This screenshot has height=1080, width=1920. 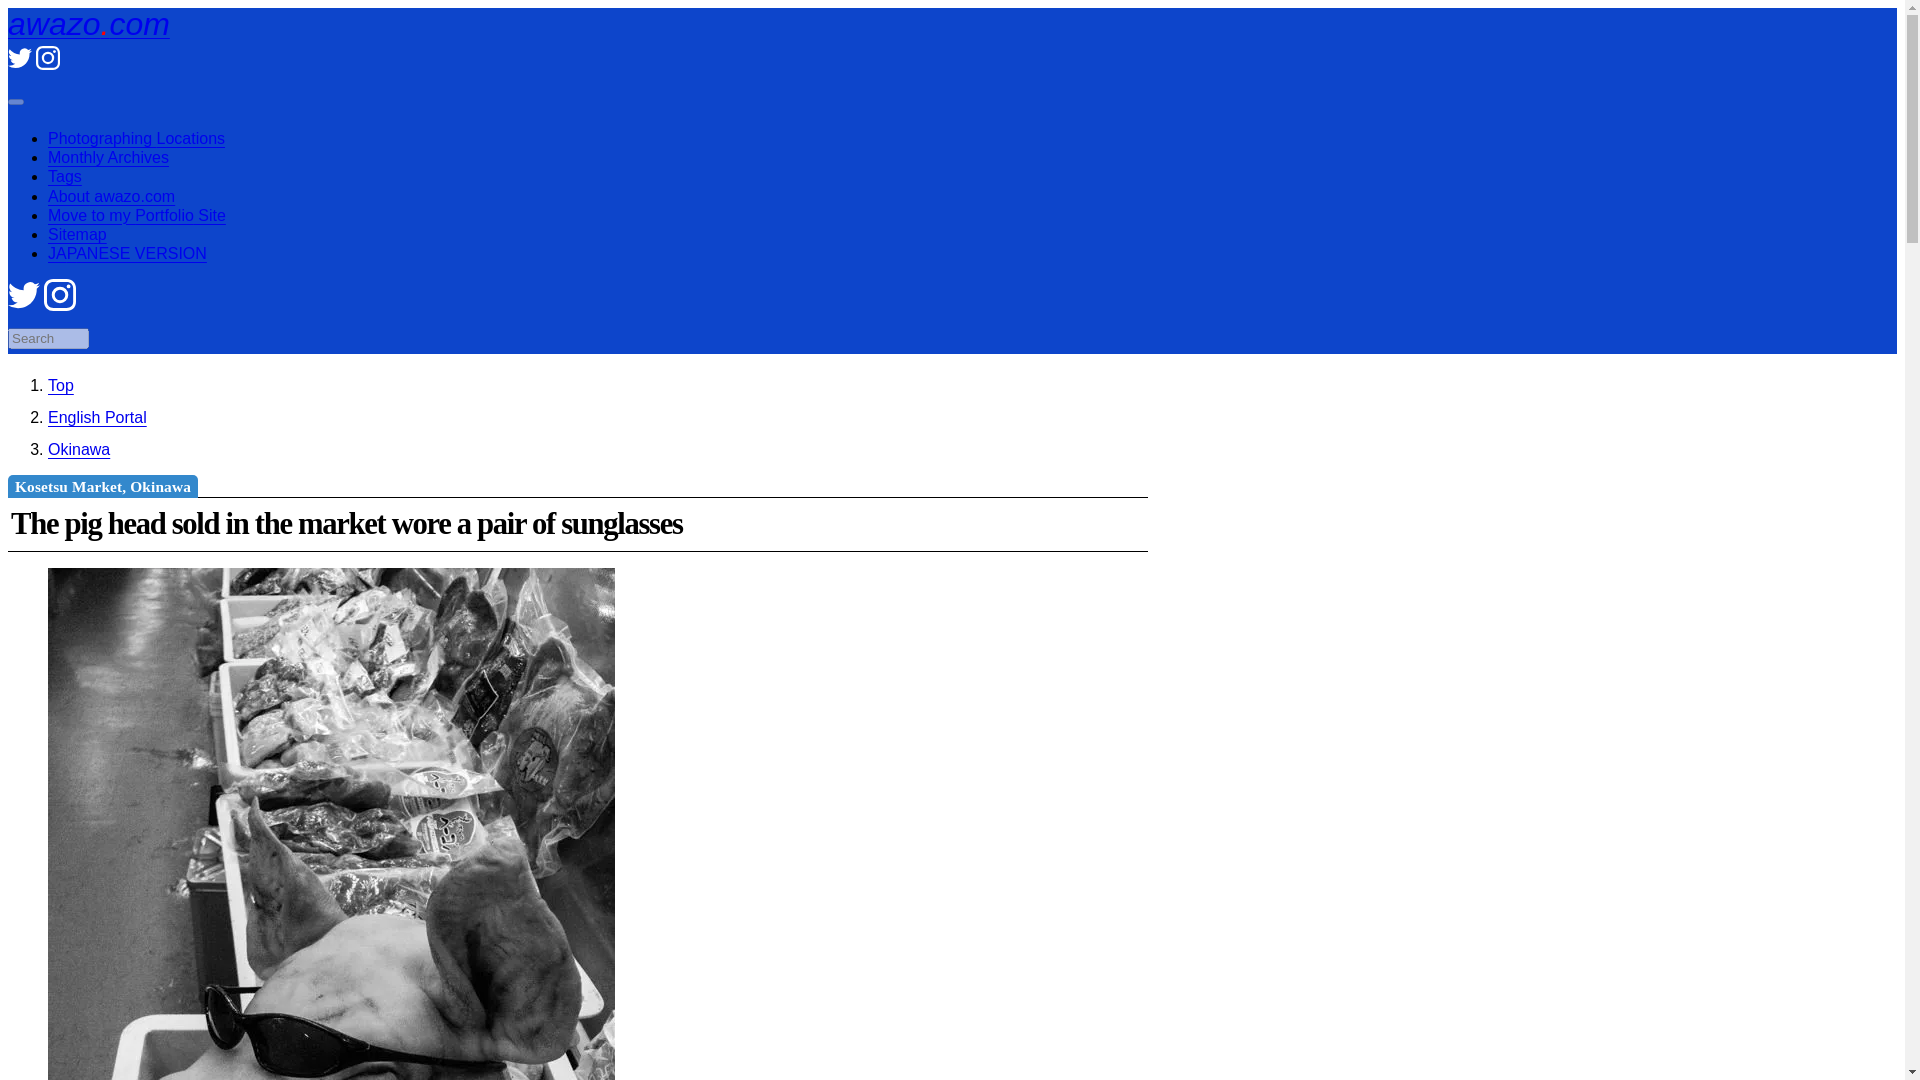 I want to click on Instagram, so click(x=60, y=306).